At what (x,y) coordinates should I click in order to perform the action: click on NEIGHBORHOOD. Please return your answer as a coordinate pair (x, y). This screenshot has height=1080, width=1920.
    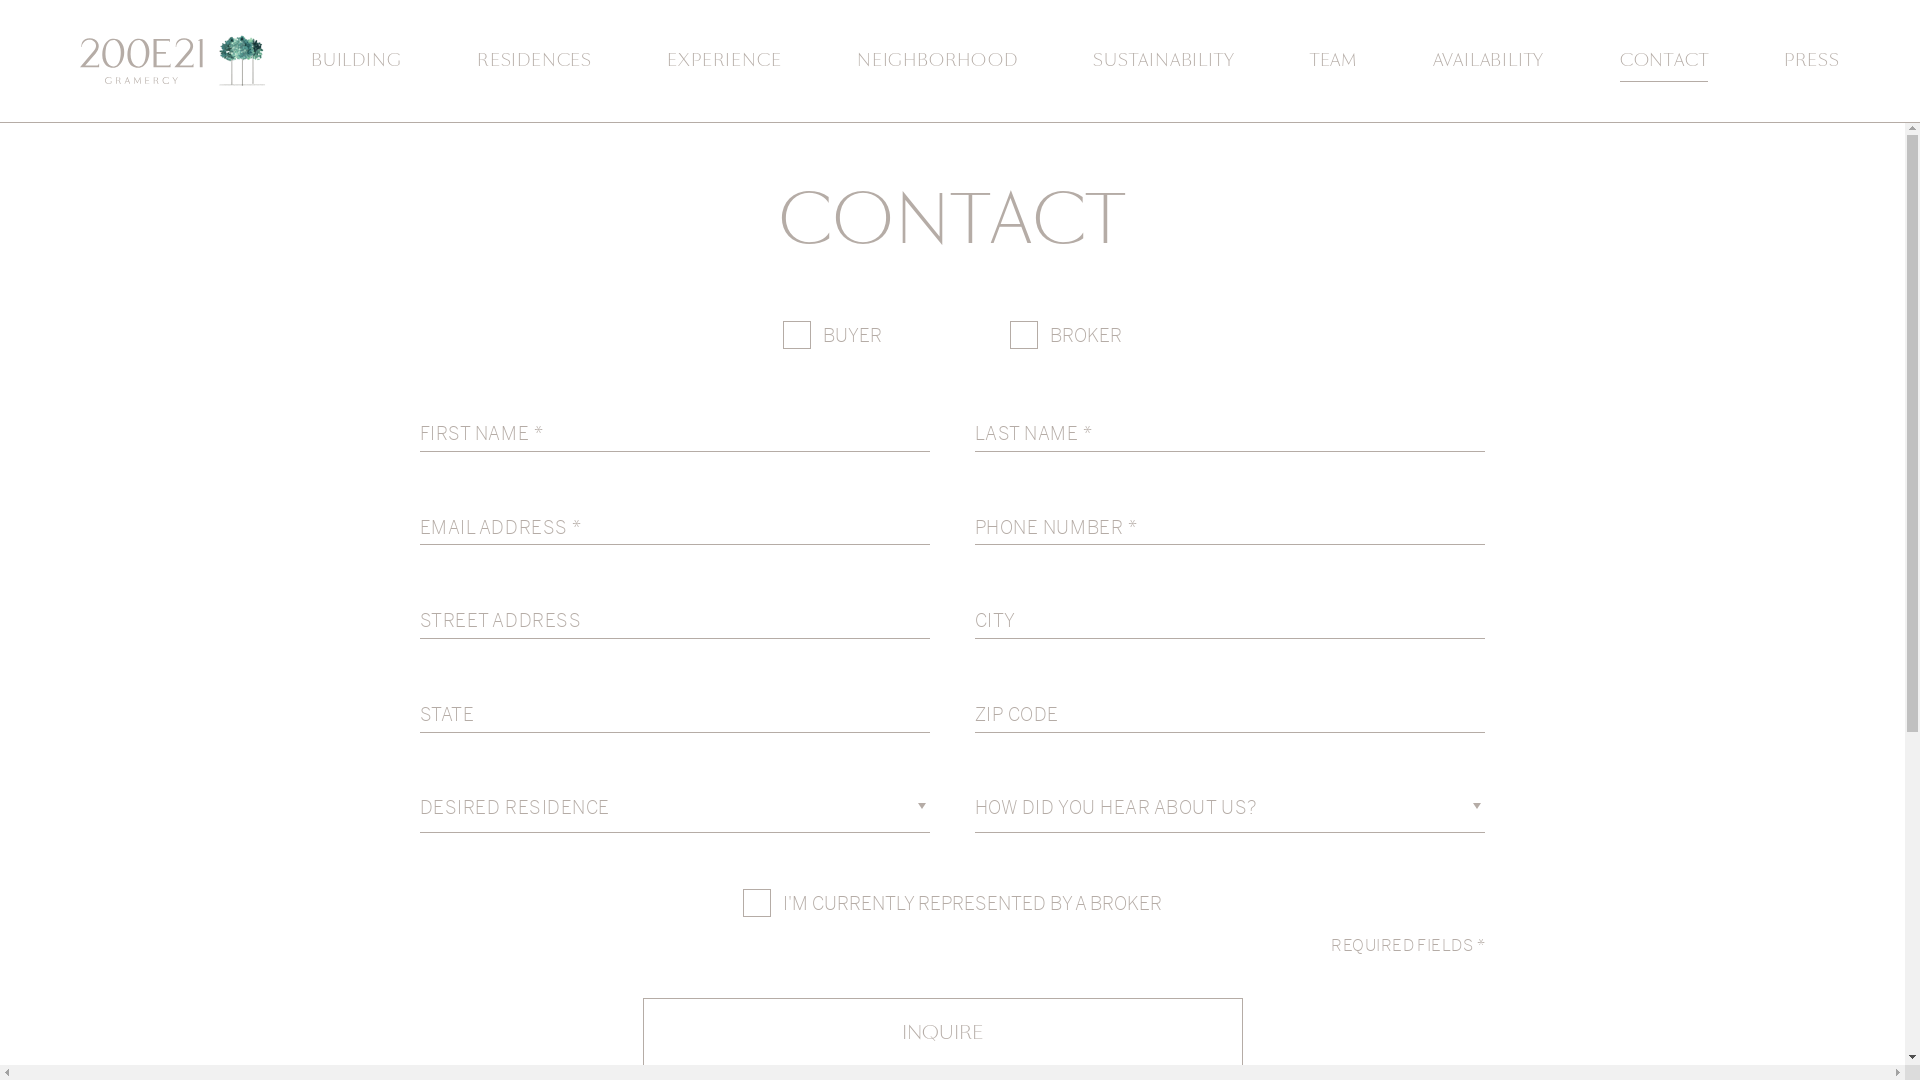
    Looking at the image, I should click on (937, 61).